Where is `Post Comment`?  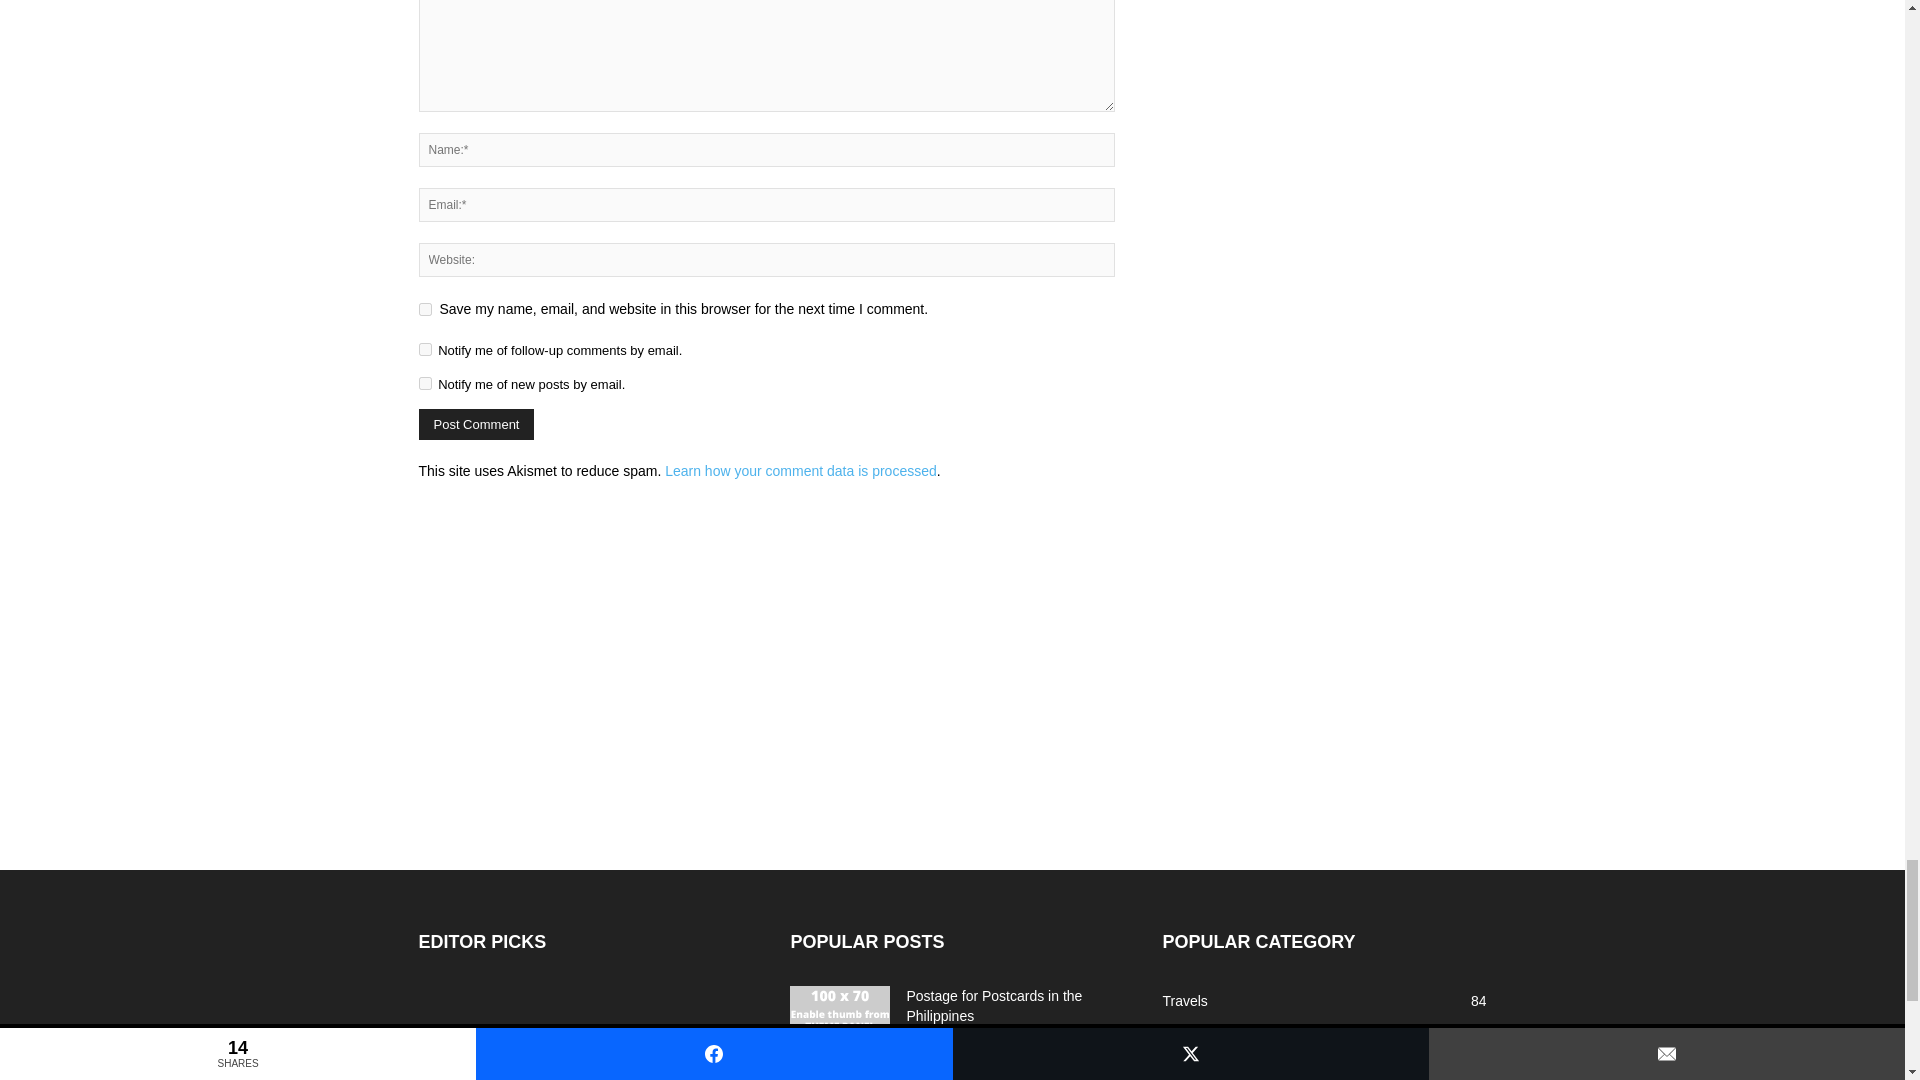
Post Comment is located at coordinates (476, 424).